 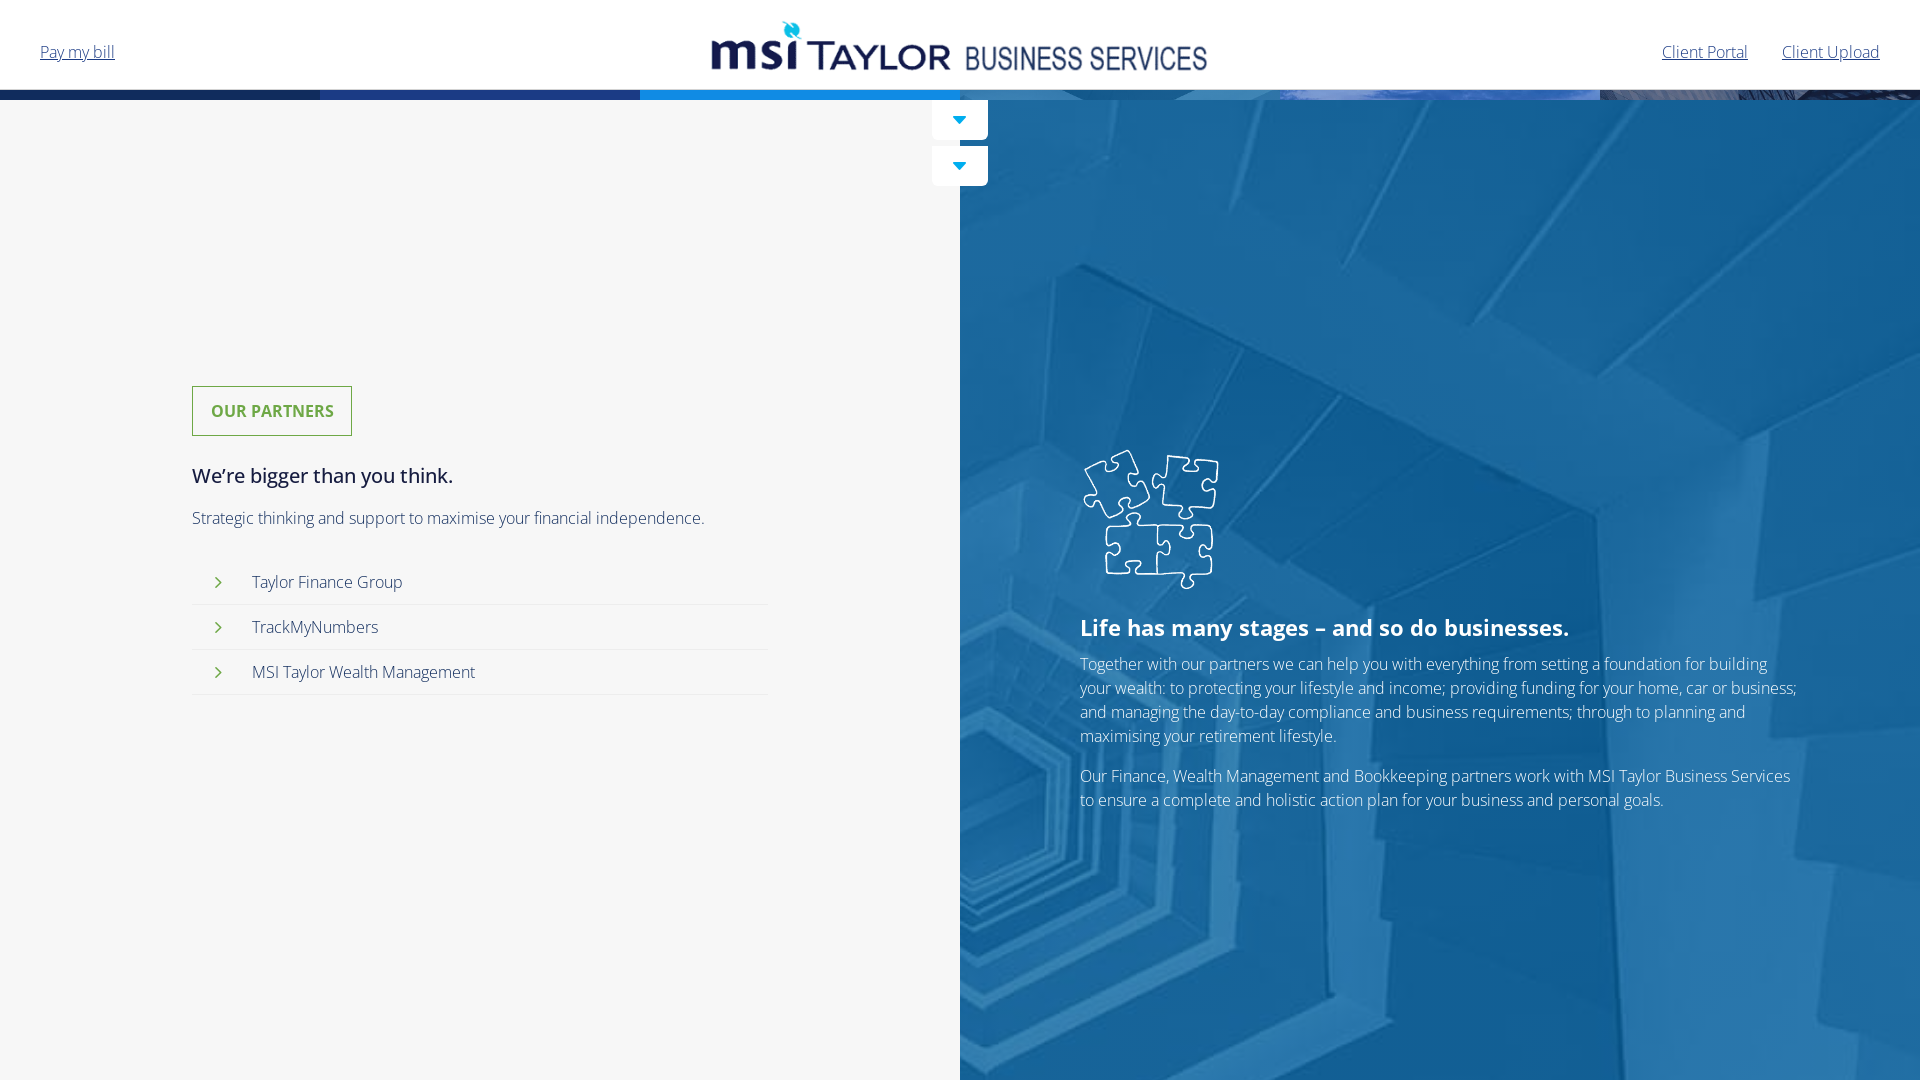 What do you see at coordinates (1440, 35) in the screenshot?
I see `Resources` at bounding box center [1440, 35].